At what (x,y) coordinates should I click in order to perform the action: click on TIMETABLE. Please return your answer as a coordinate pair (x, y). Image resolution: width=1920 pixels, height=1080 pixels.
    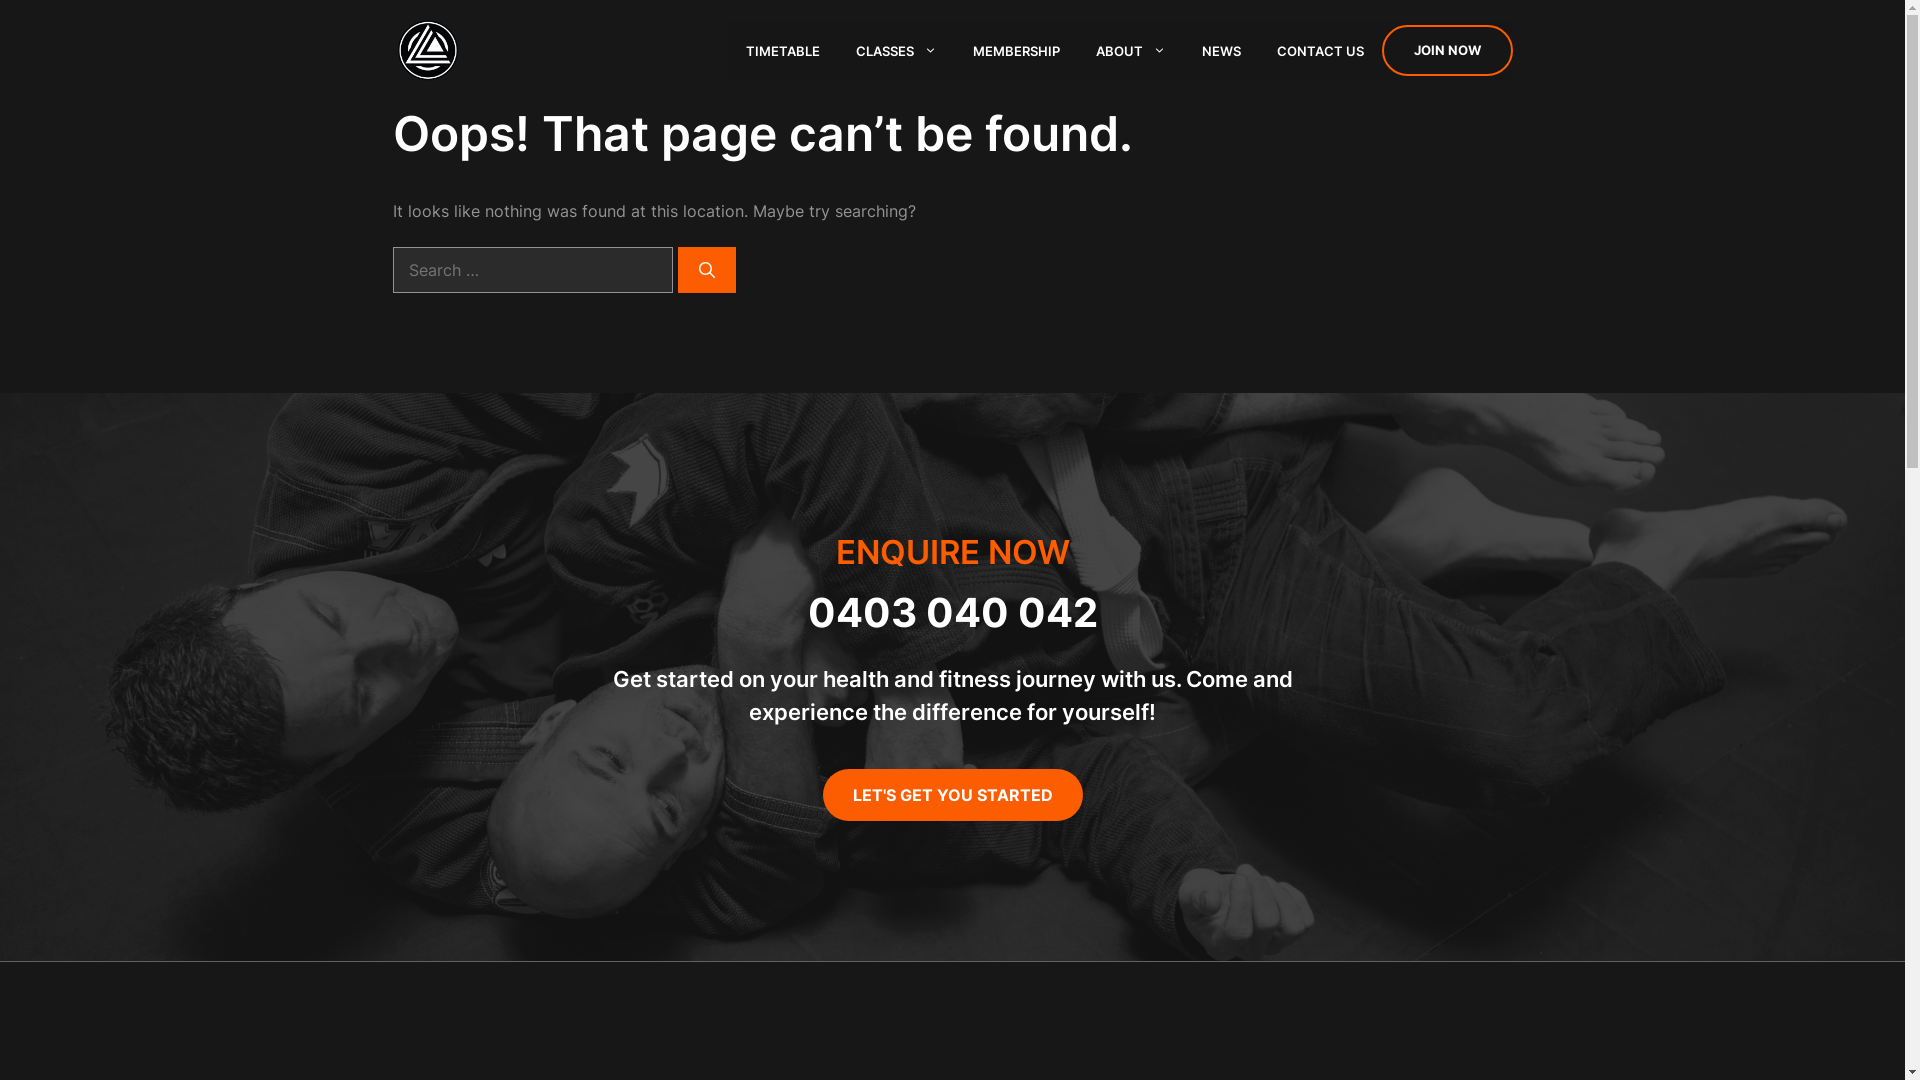
    Looking at the image, I should click on (783, 51).